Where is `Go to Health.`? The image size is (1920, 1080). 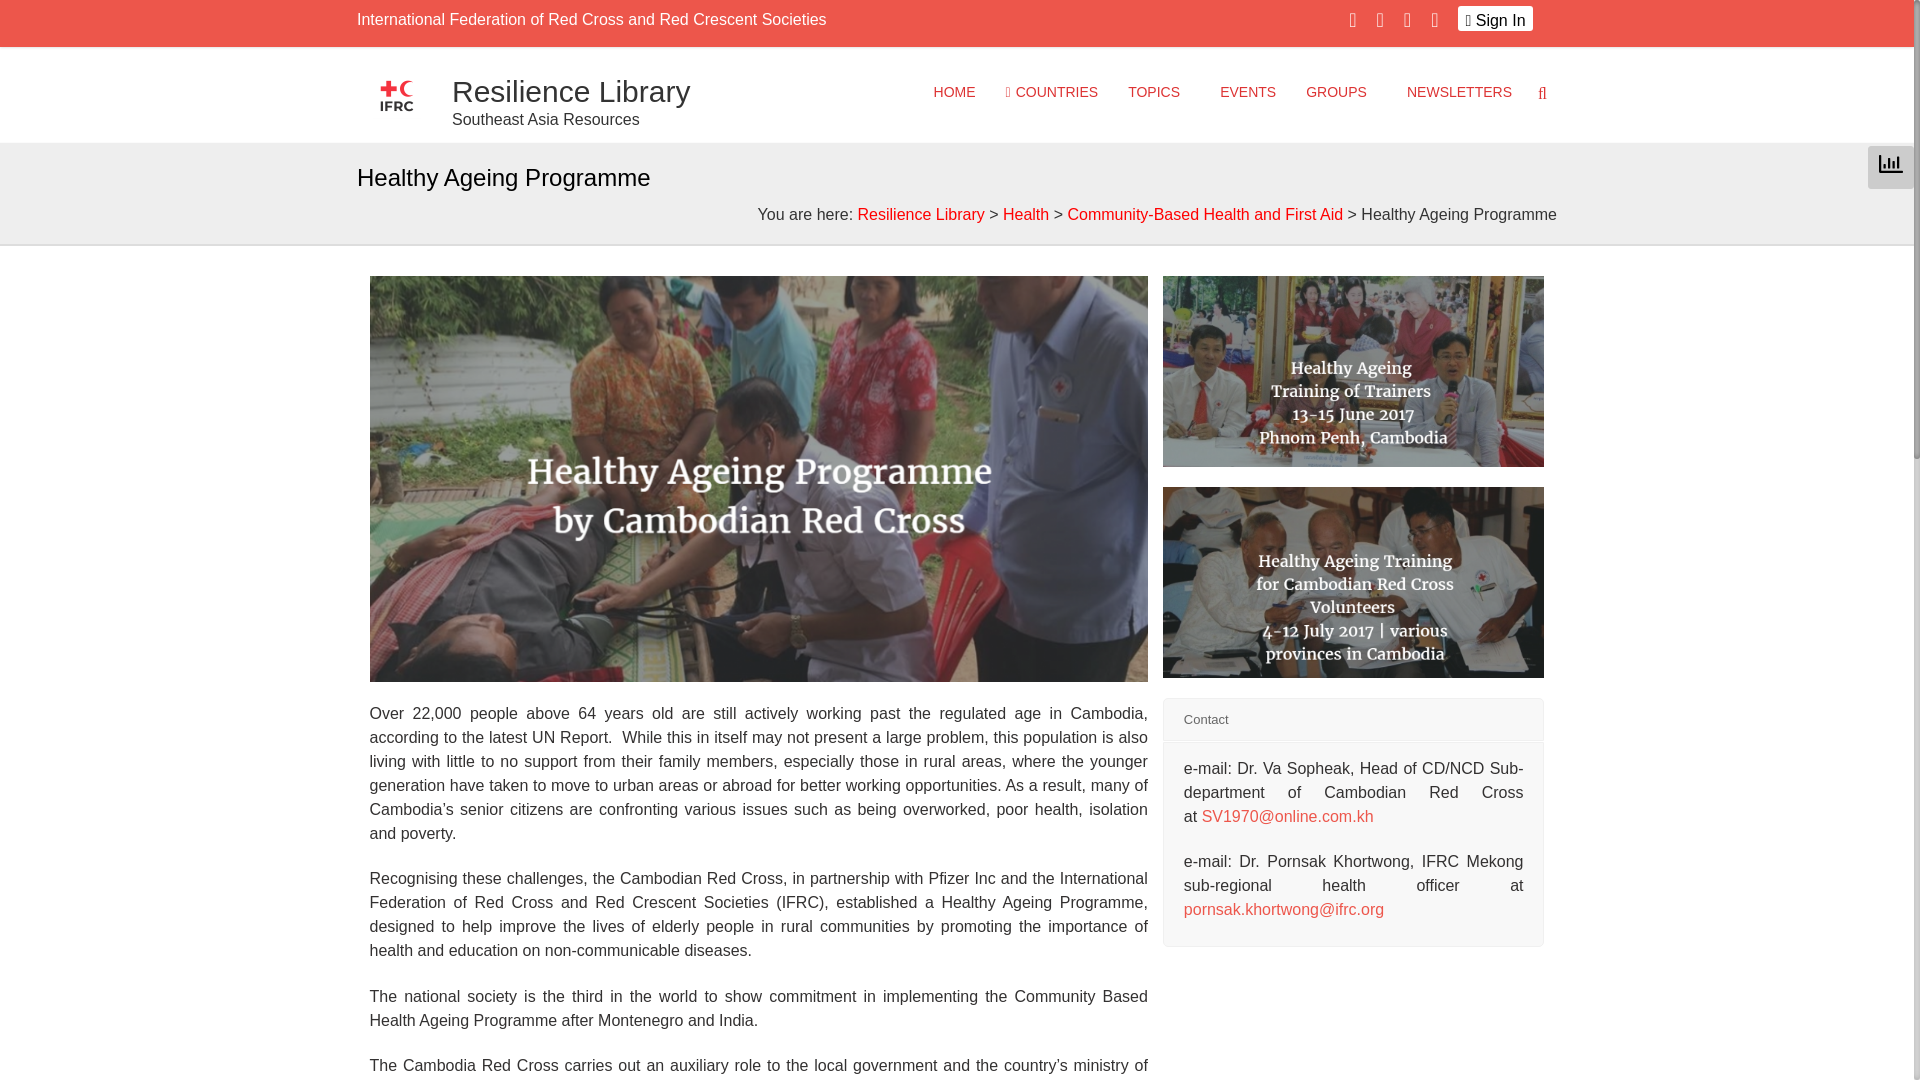
Go to Health. is located at coordinates (1025, 214).